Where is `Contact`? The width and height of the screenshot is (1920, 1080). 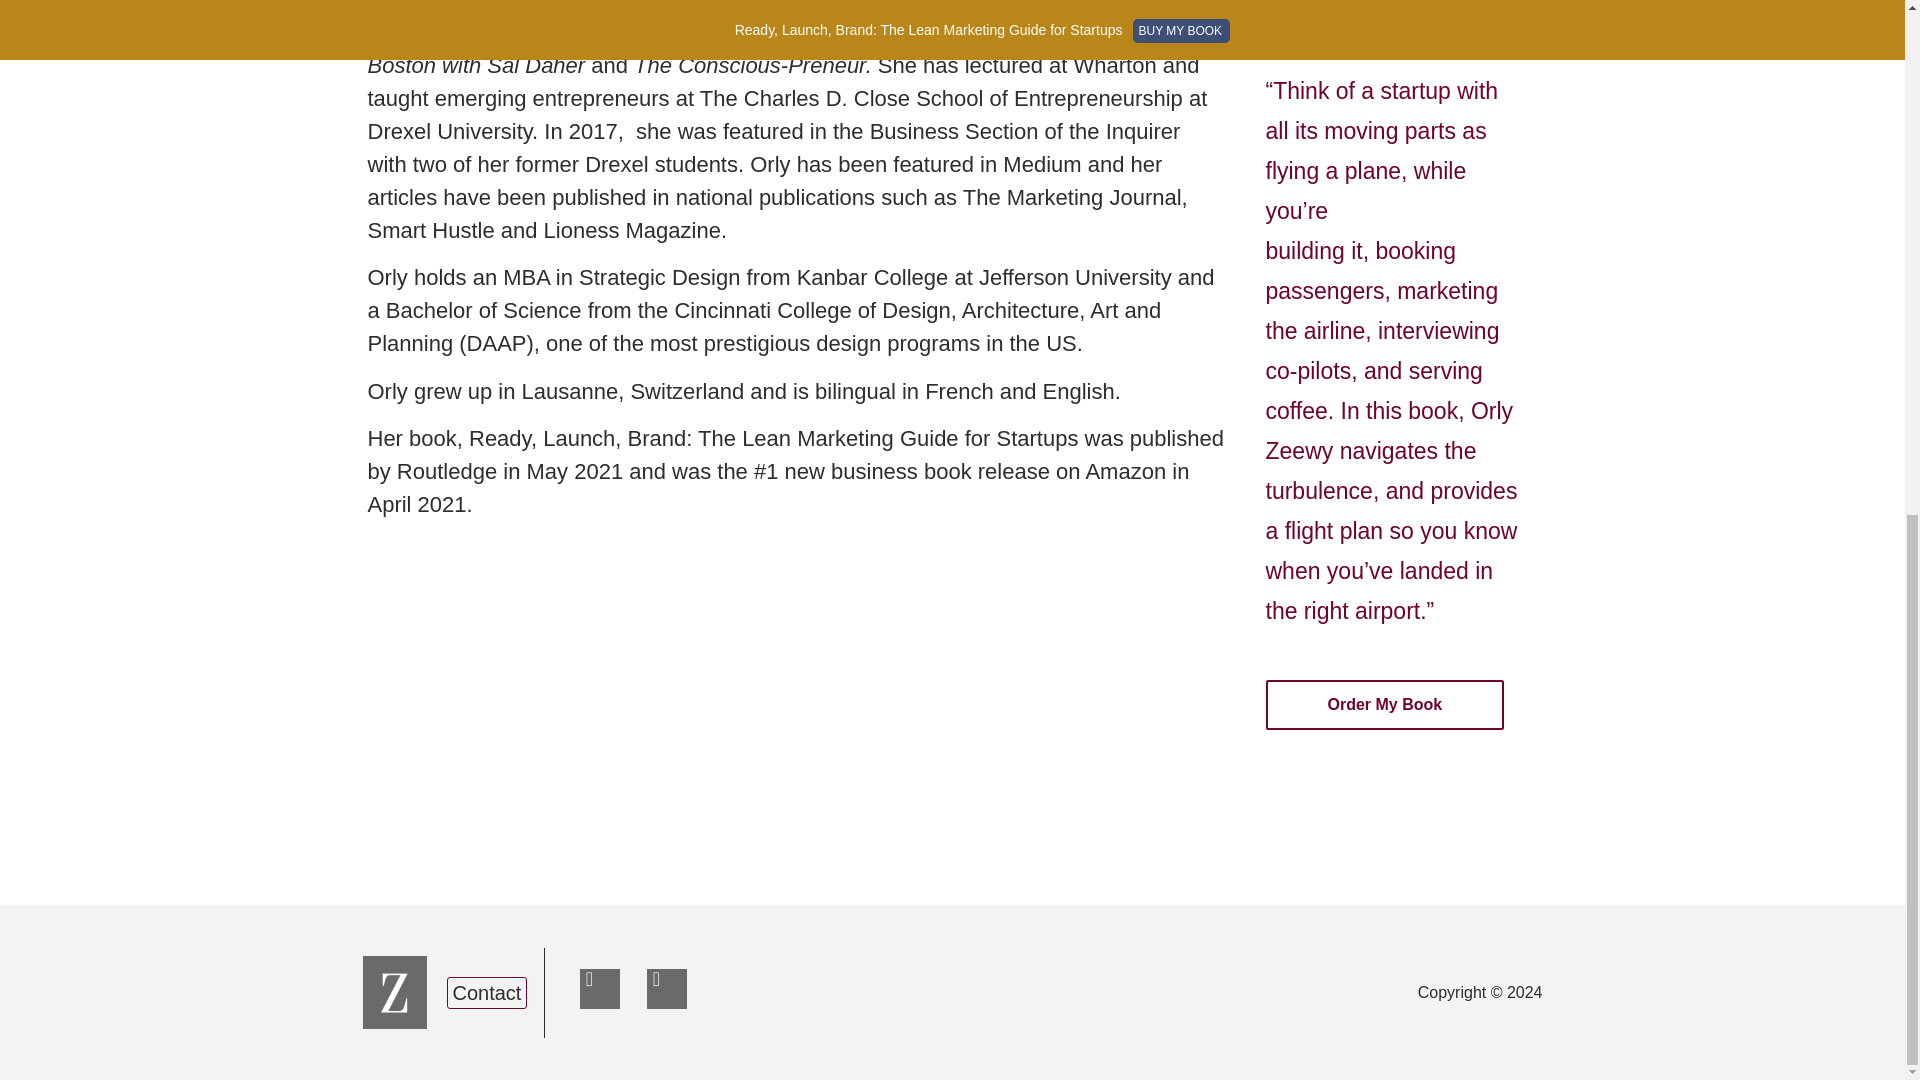 Contact is located at coordinates (486, 992).